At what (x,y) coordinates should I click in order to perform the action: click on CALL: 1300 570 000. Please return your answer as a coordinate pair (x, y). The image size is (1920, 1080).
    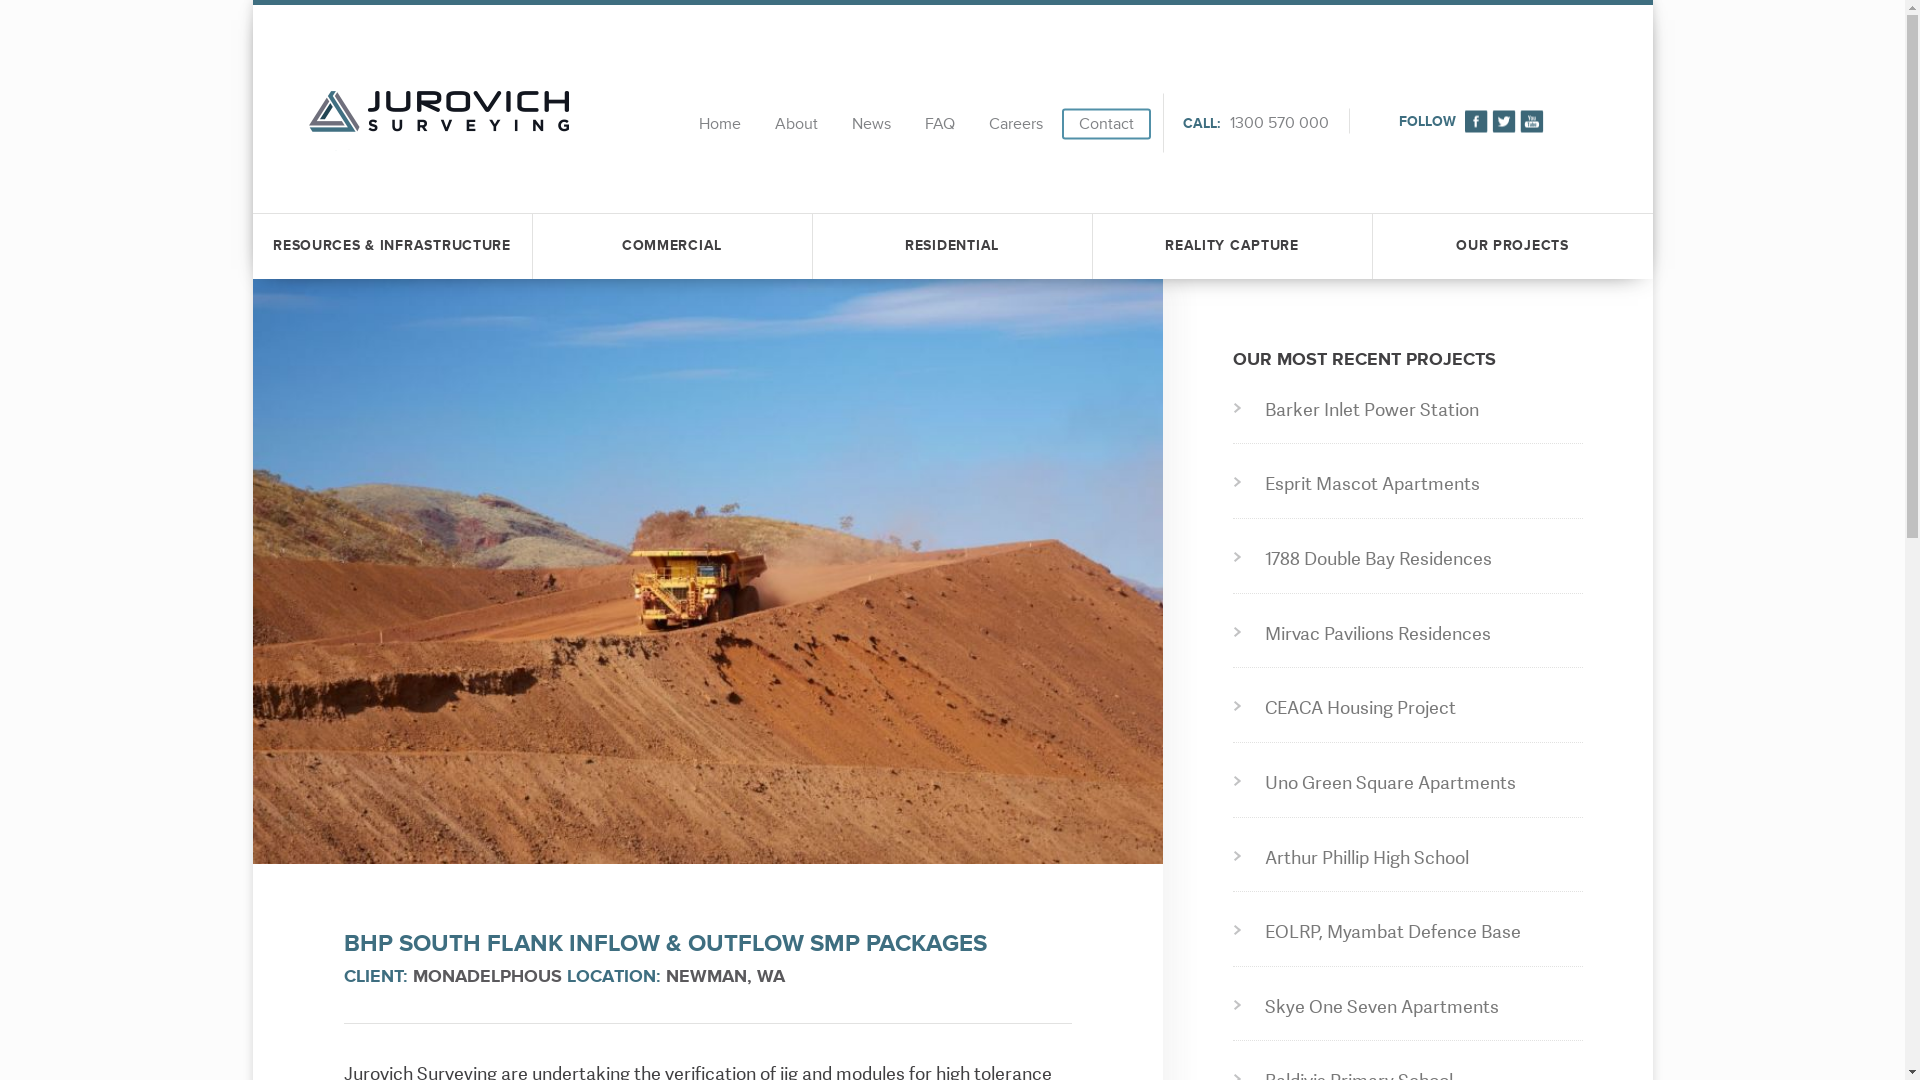
    Looking at the image, I should click on (1255, 124).